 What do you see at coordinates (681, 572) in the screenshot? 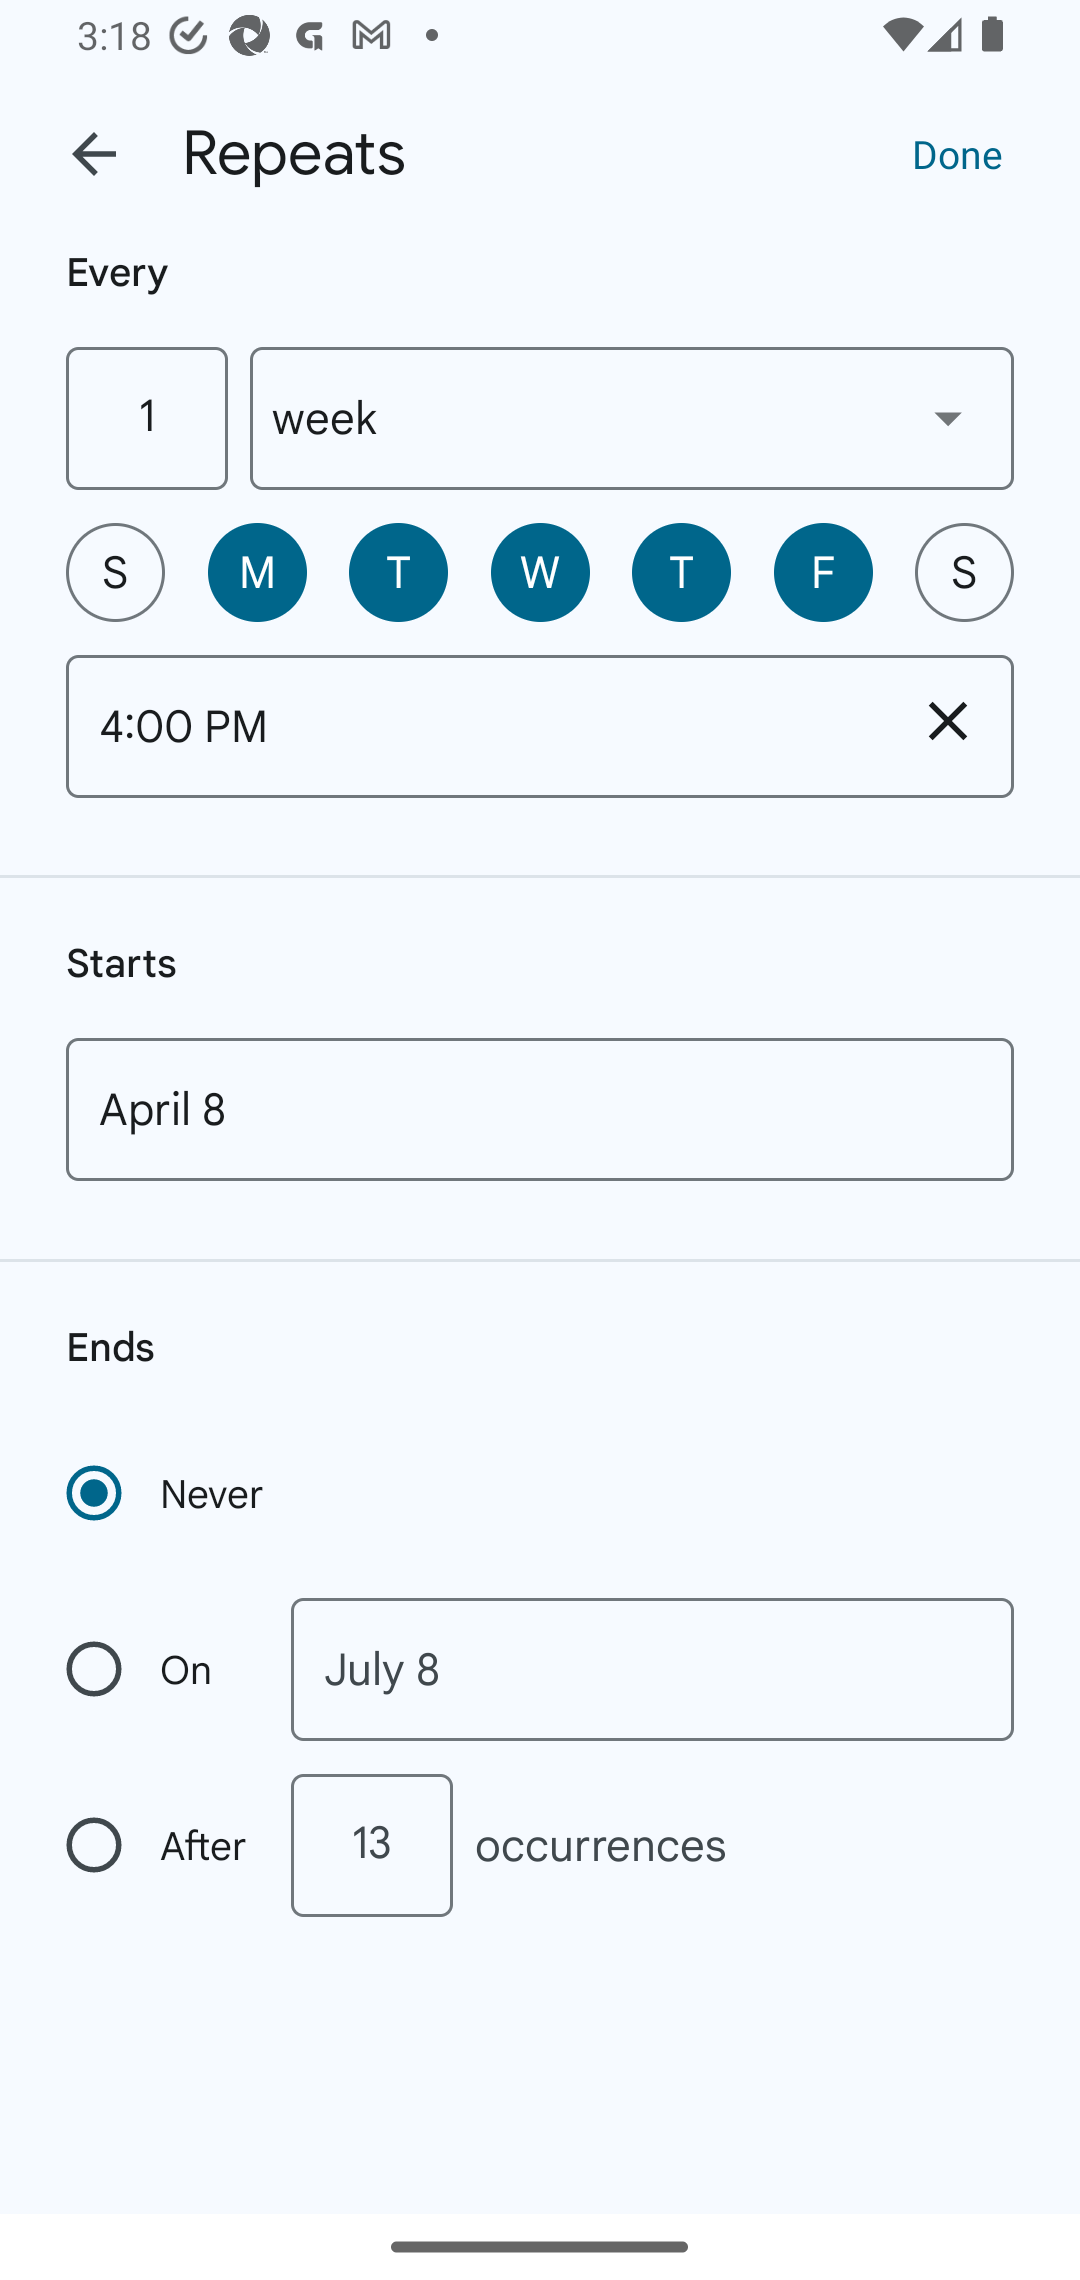
I see `T Thursday, selected` at bounding box center [681, 572].